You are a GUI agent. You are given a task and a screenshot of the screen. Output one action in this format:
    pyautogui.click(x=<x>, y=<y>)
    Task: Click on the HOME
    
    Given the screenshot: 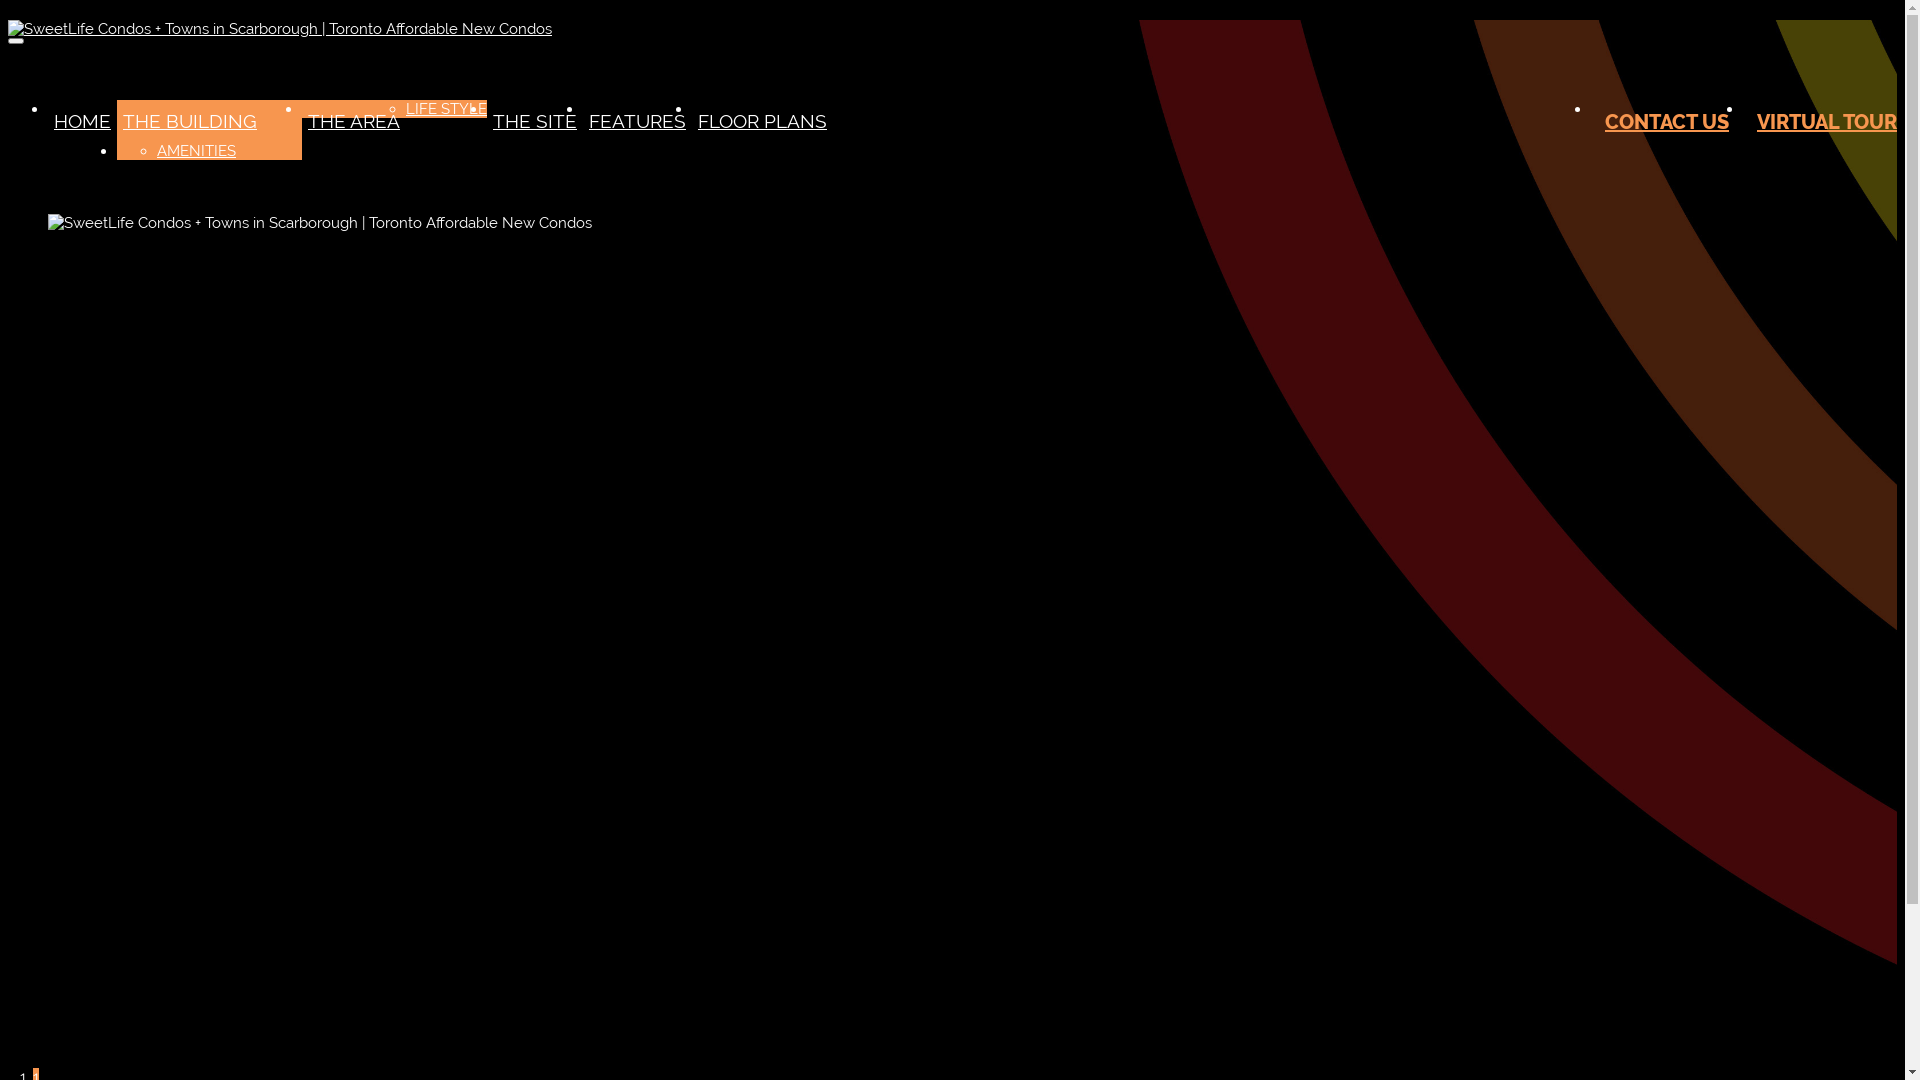 What is the action you would take?
    pyautogui.click(x=82, y=121)
    